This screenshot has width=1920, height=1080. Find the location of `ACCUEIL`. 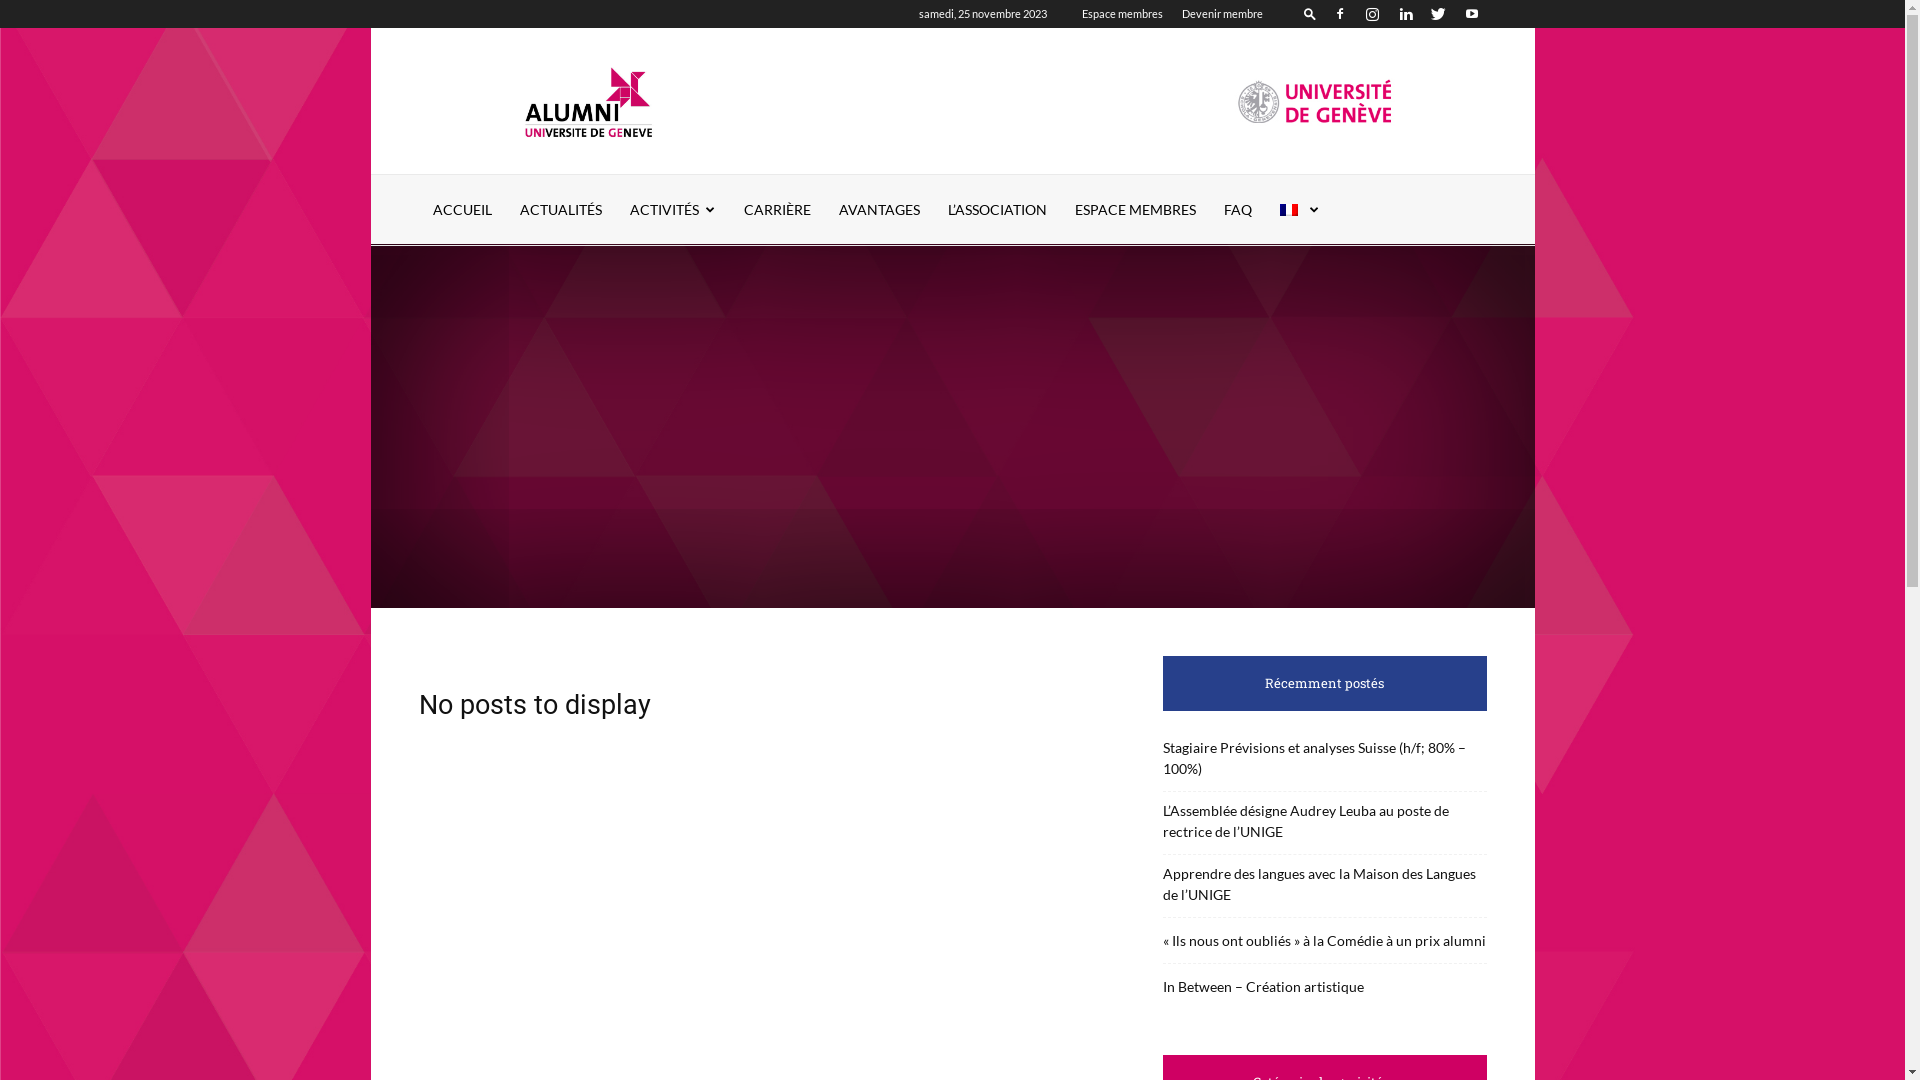

ACCUEIL is located at coordinates (461, 210).